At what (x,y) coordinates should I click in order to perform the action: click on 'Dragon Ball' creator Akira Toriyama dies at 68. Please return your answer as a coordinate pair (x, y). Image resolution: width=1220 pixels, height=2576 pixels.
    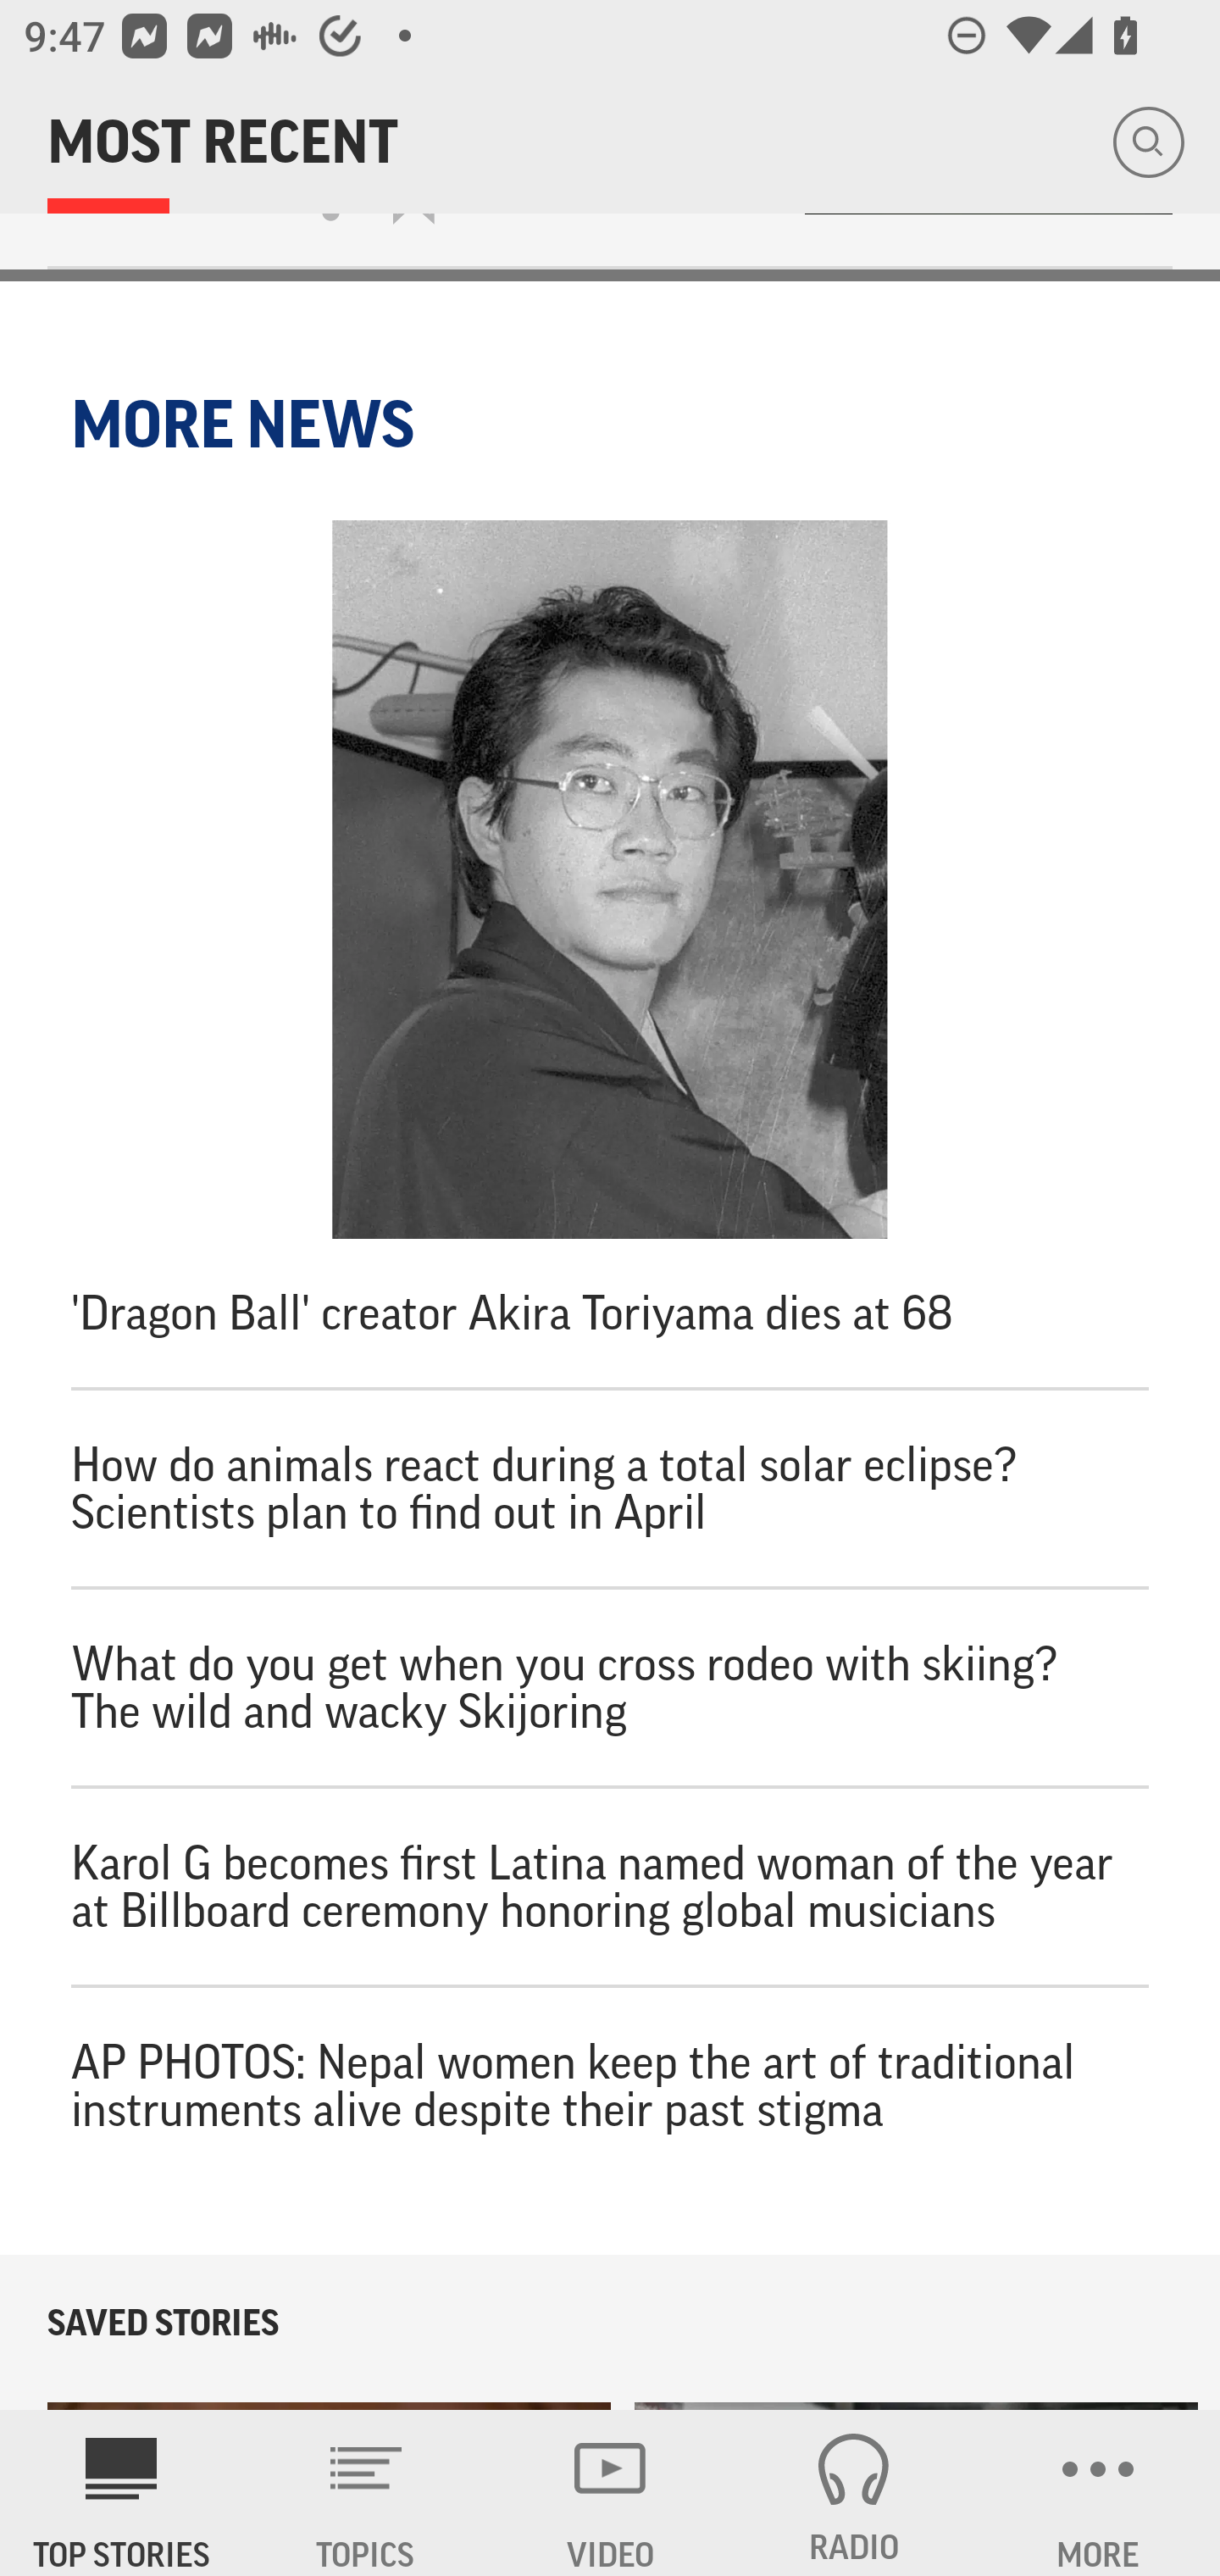
    Looking at the image, I should click on (610, 952).